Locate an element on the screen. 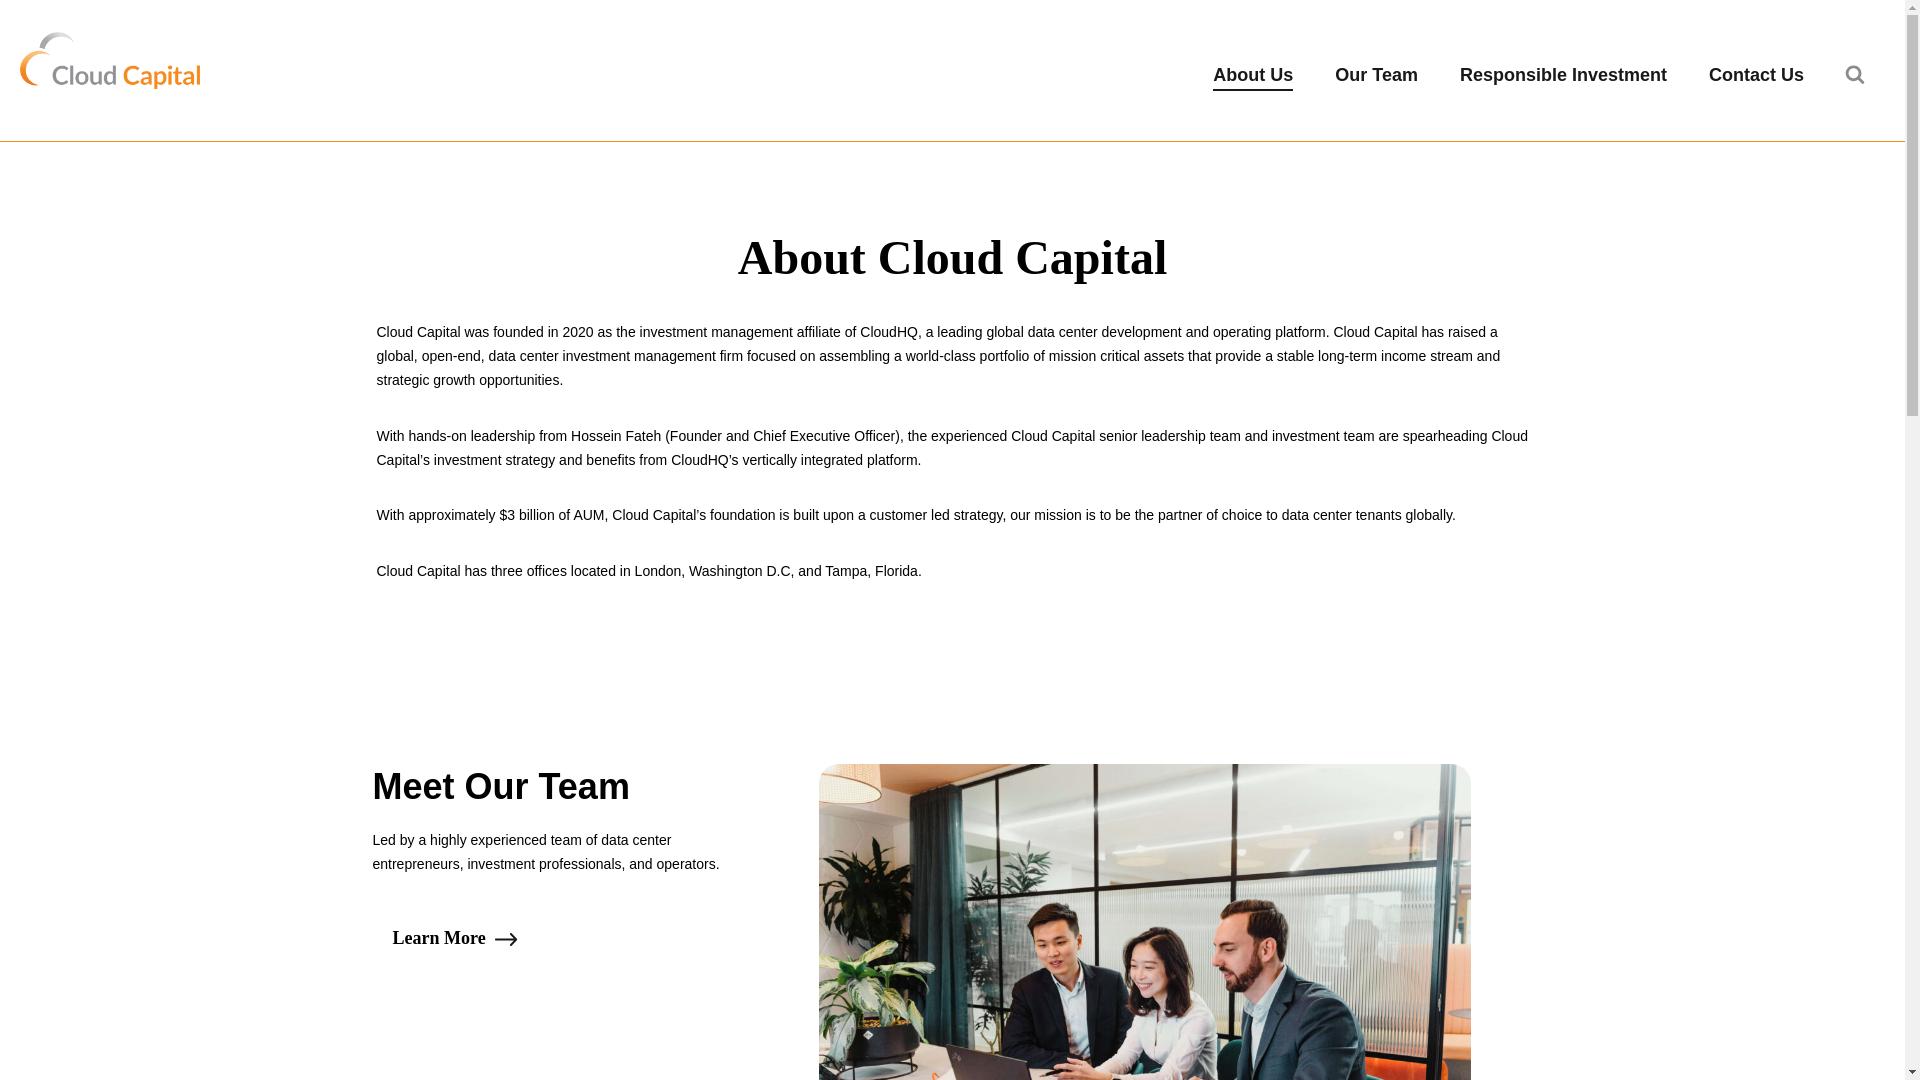 The image size is (1920, 1080). Contact Us is located at coordinates (1756, 75).